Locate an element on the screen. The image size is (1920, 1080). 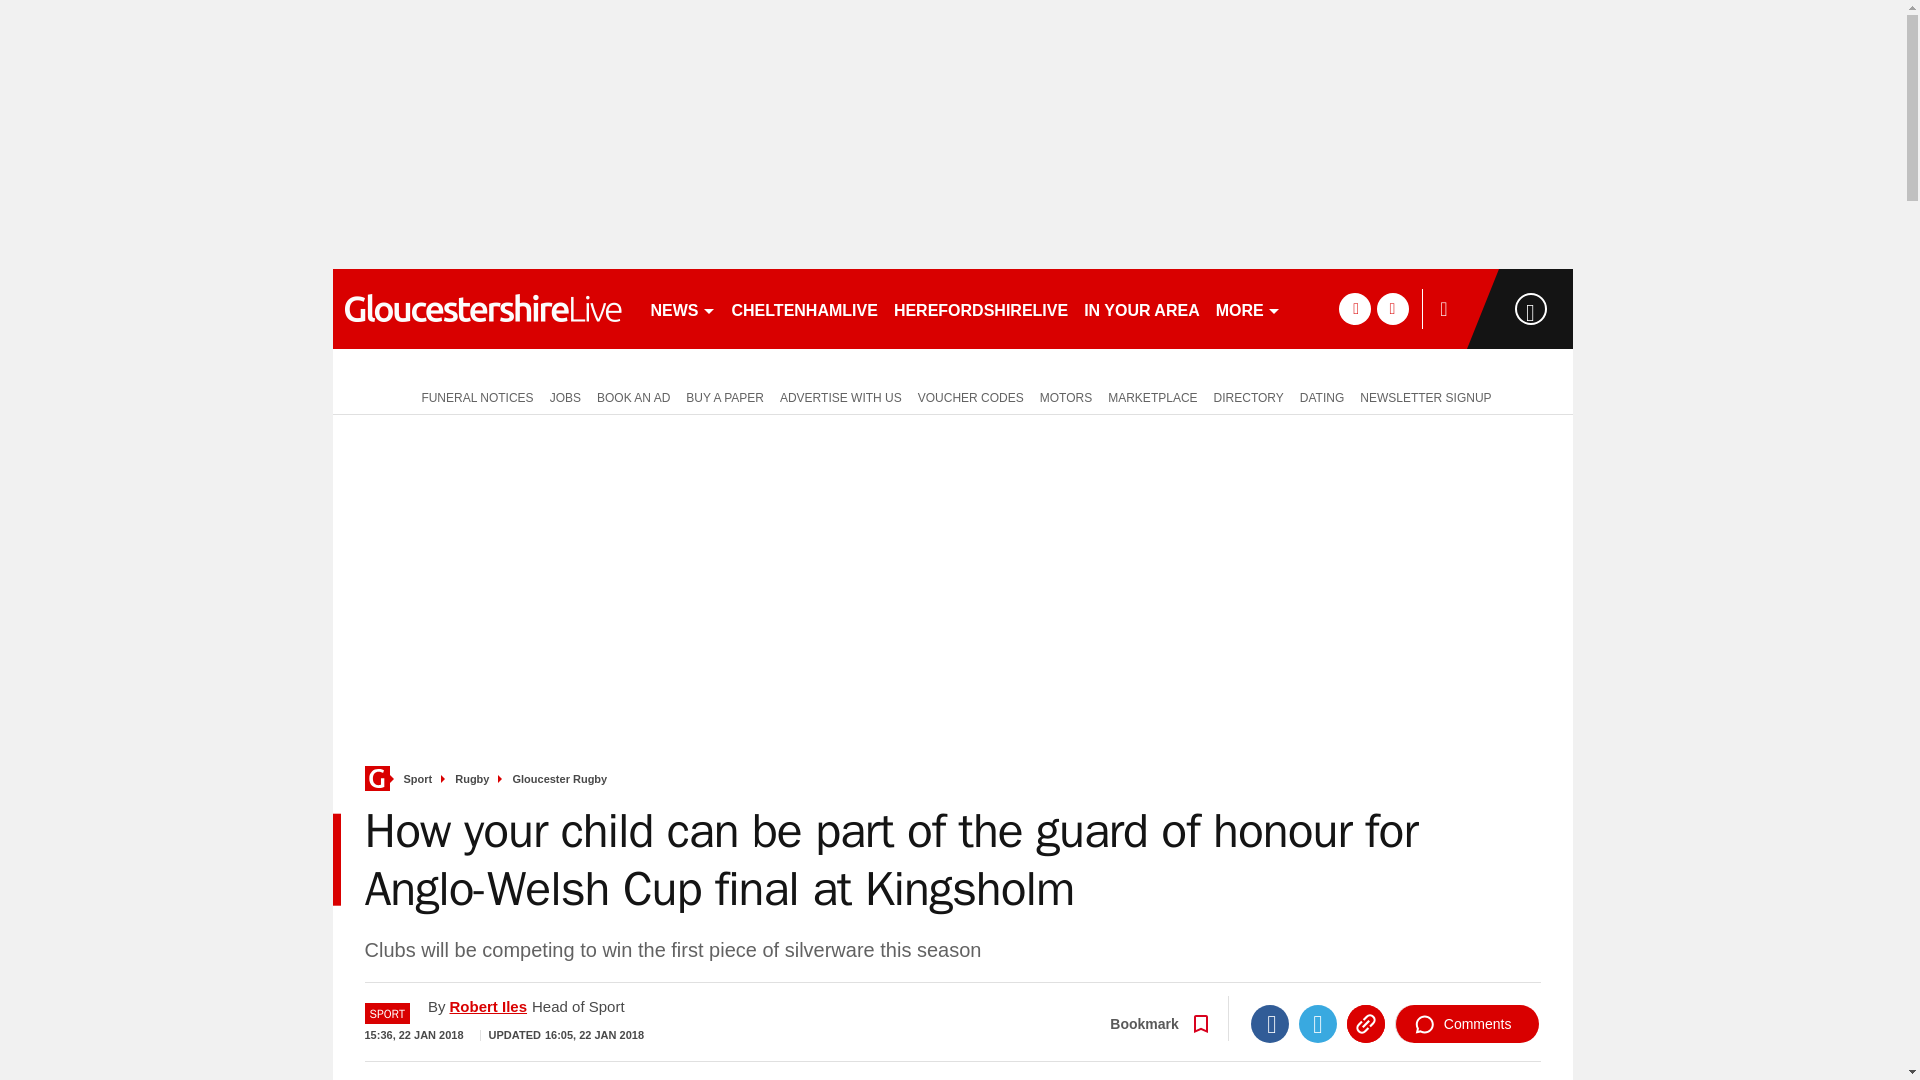
IN YOUR AREA is located at coordinates (1141, 308).